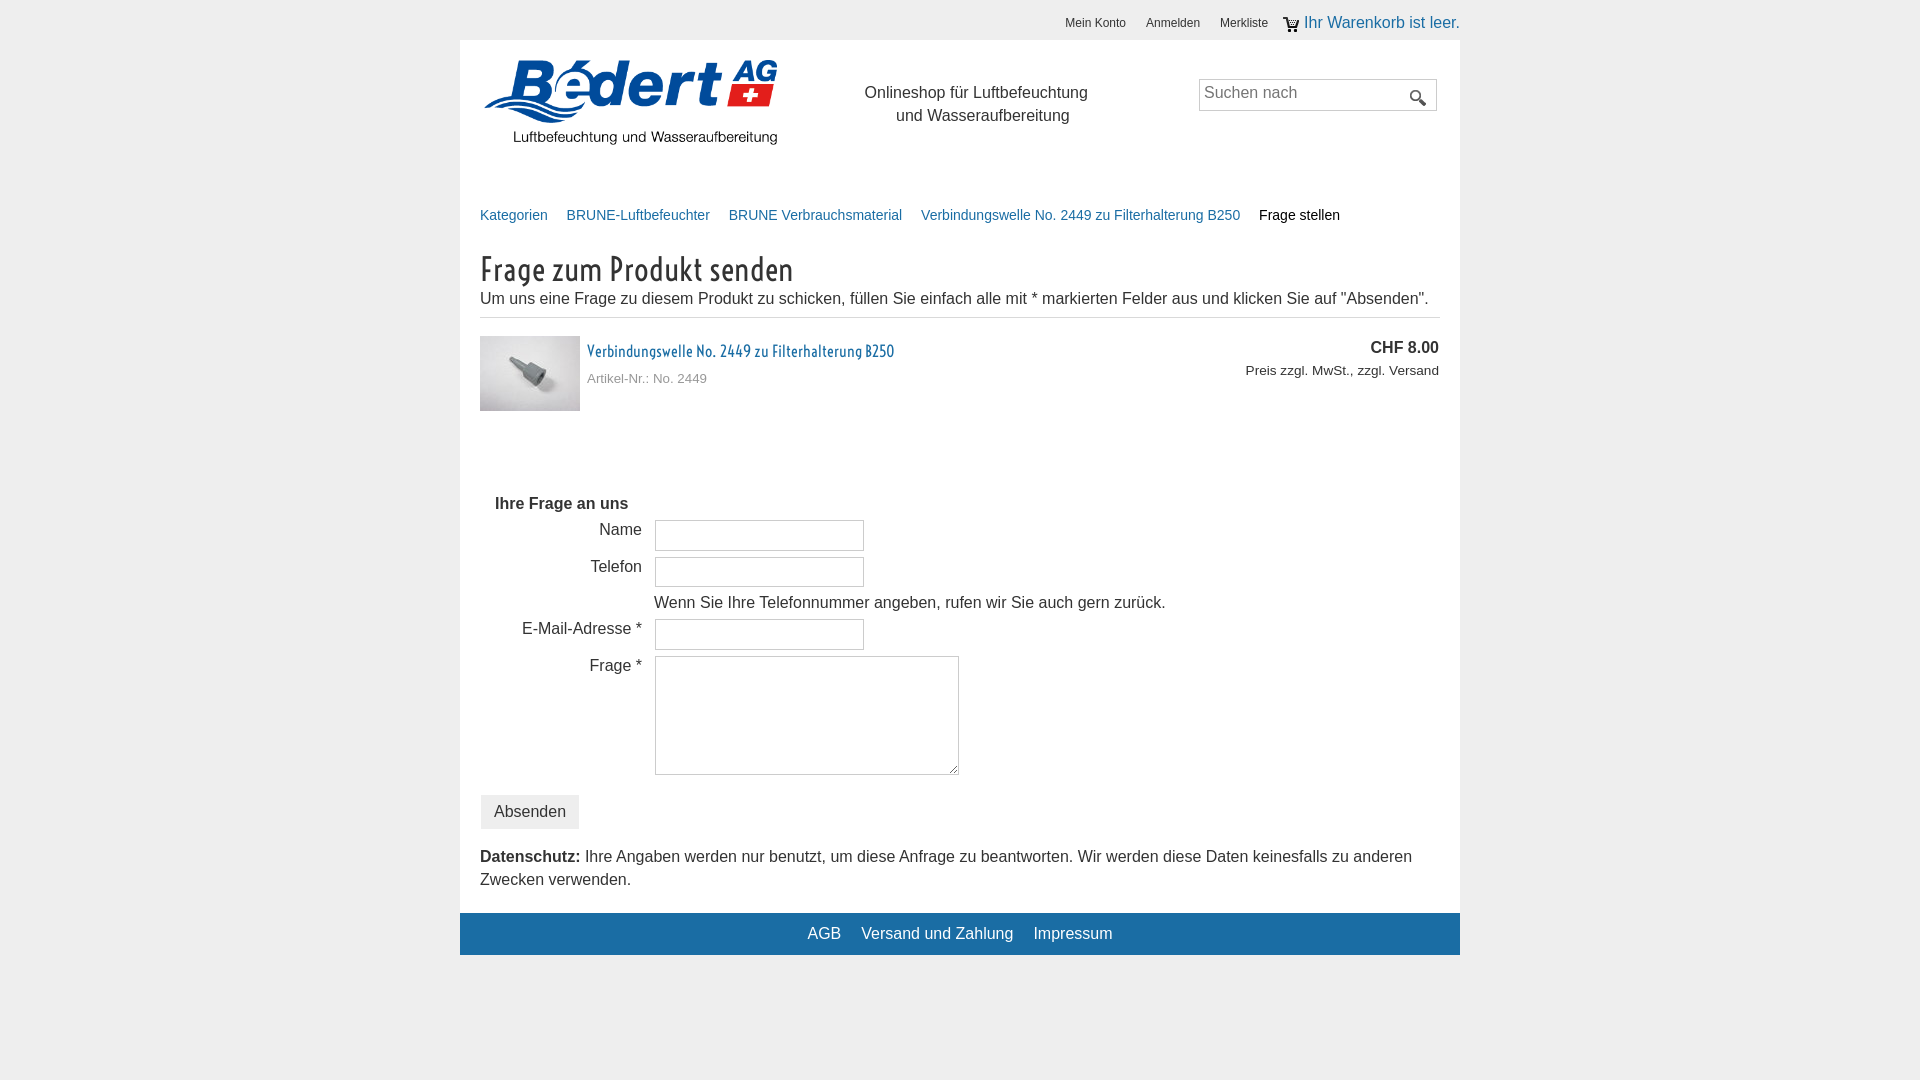 This screenshot has width=1920, height=1080. I want to click on Carel-Befeuchter, so click(767, 170).